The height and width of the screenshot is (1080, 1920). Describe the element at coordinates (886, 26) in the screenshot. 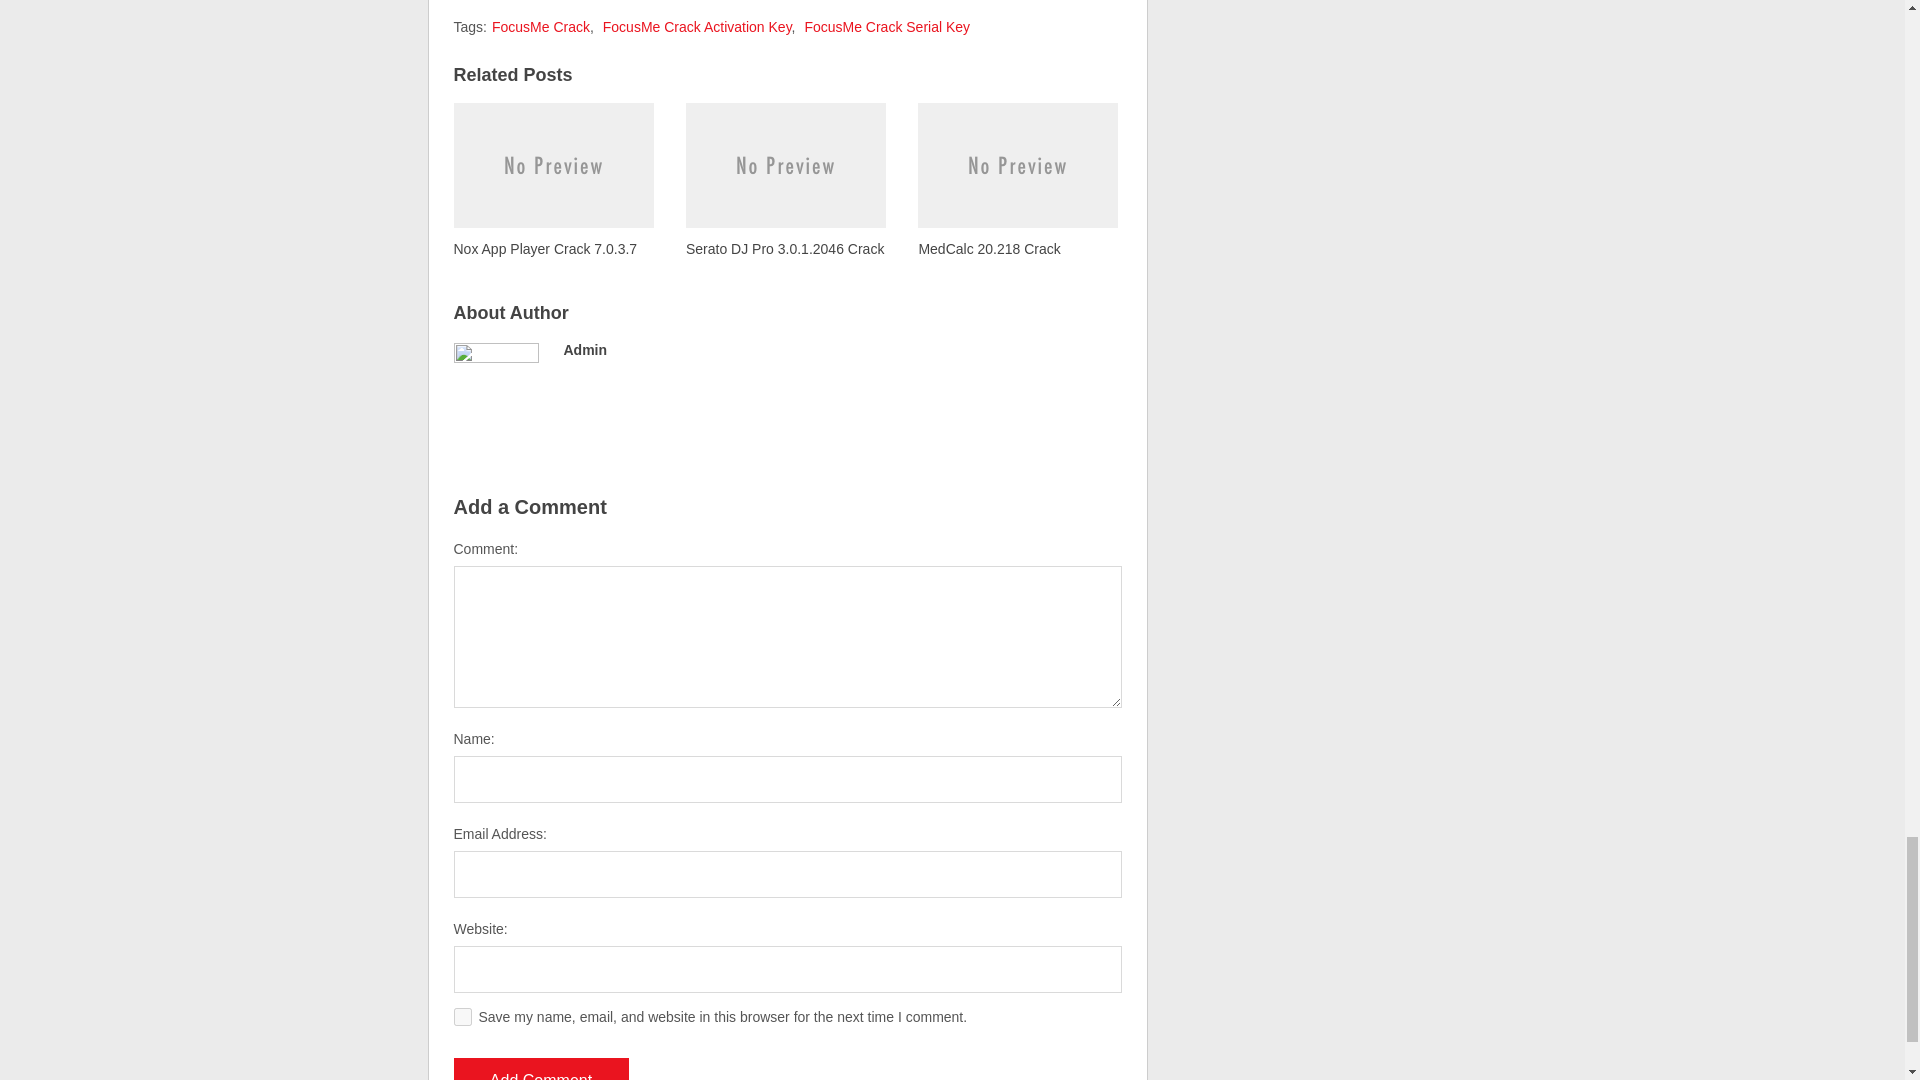

I see `FocusMe Crack Serial Key` at that location.